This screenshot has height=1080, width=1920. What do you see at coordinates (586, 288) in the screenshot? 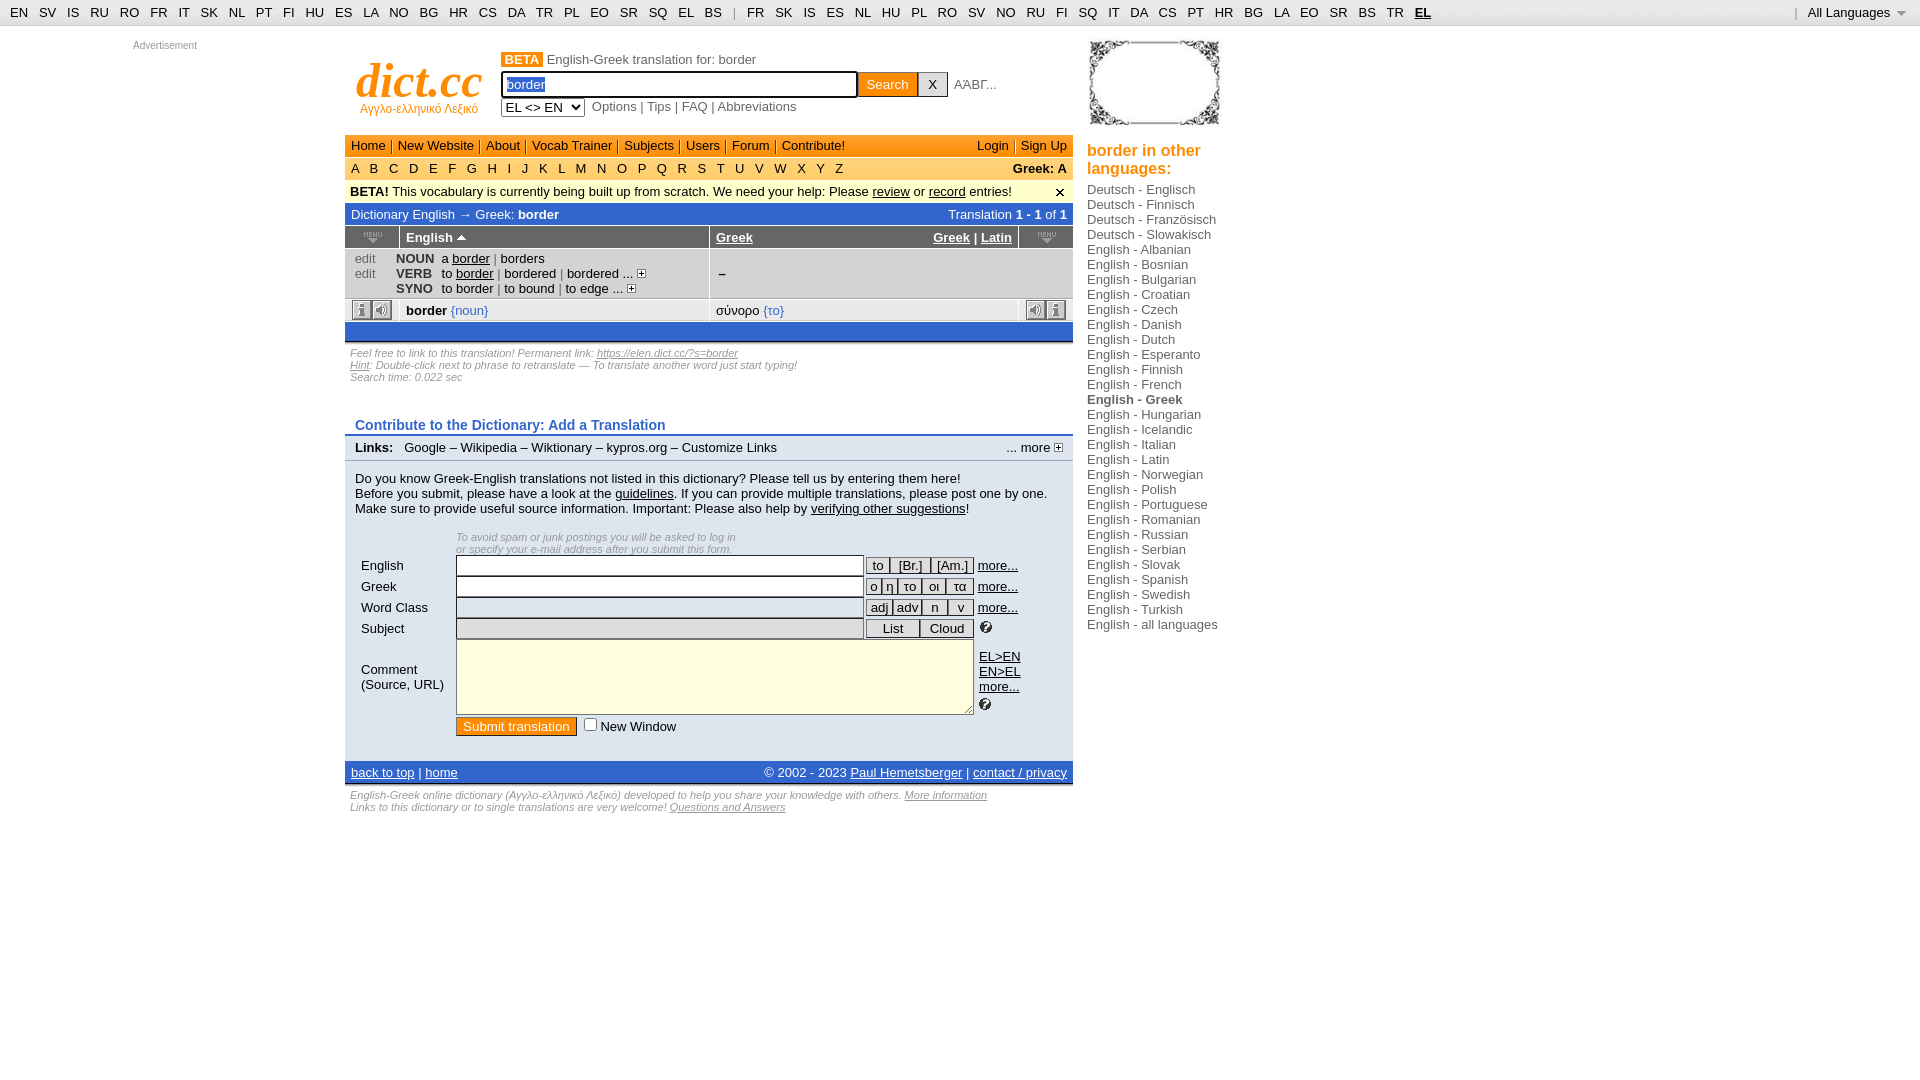
I see `to edge` at bounding box center [586, 288].